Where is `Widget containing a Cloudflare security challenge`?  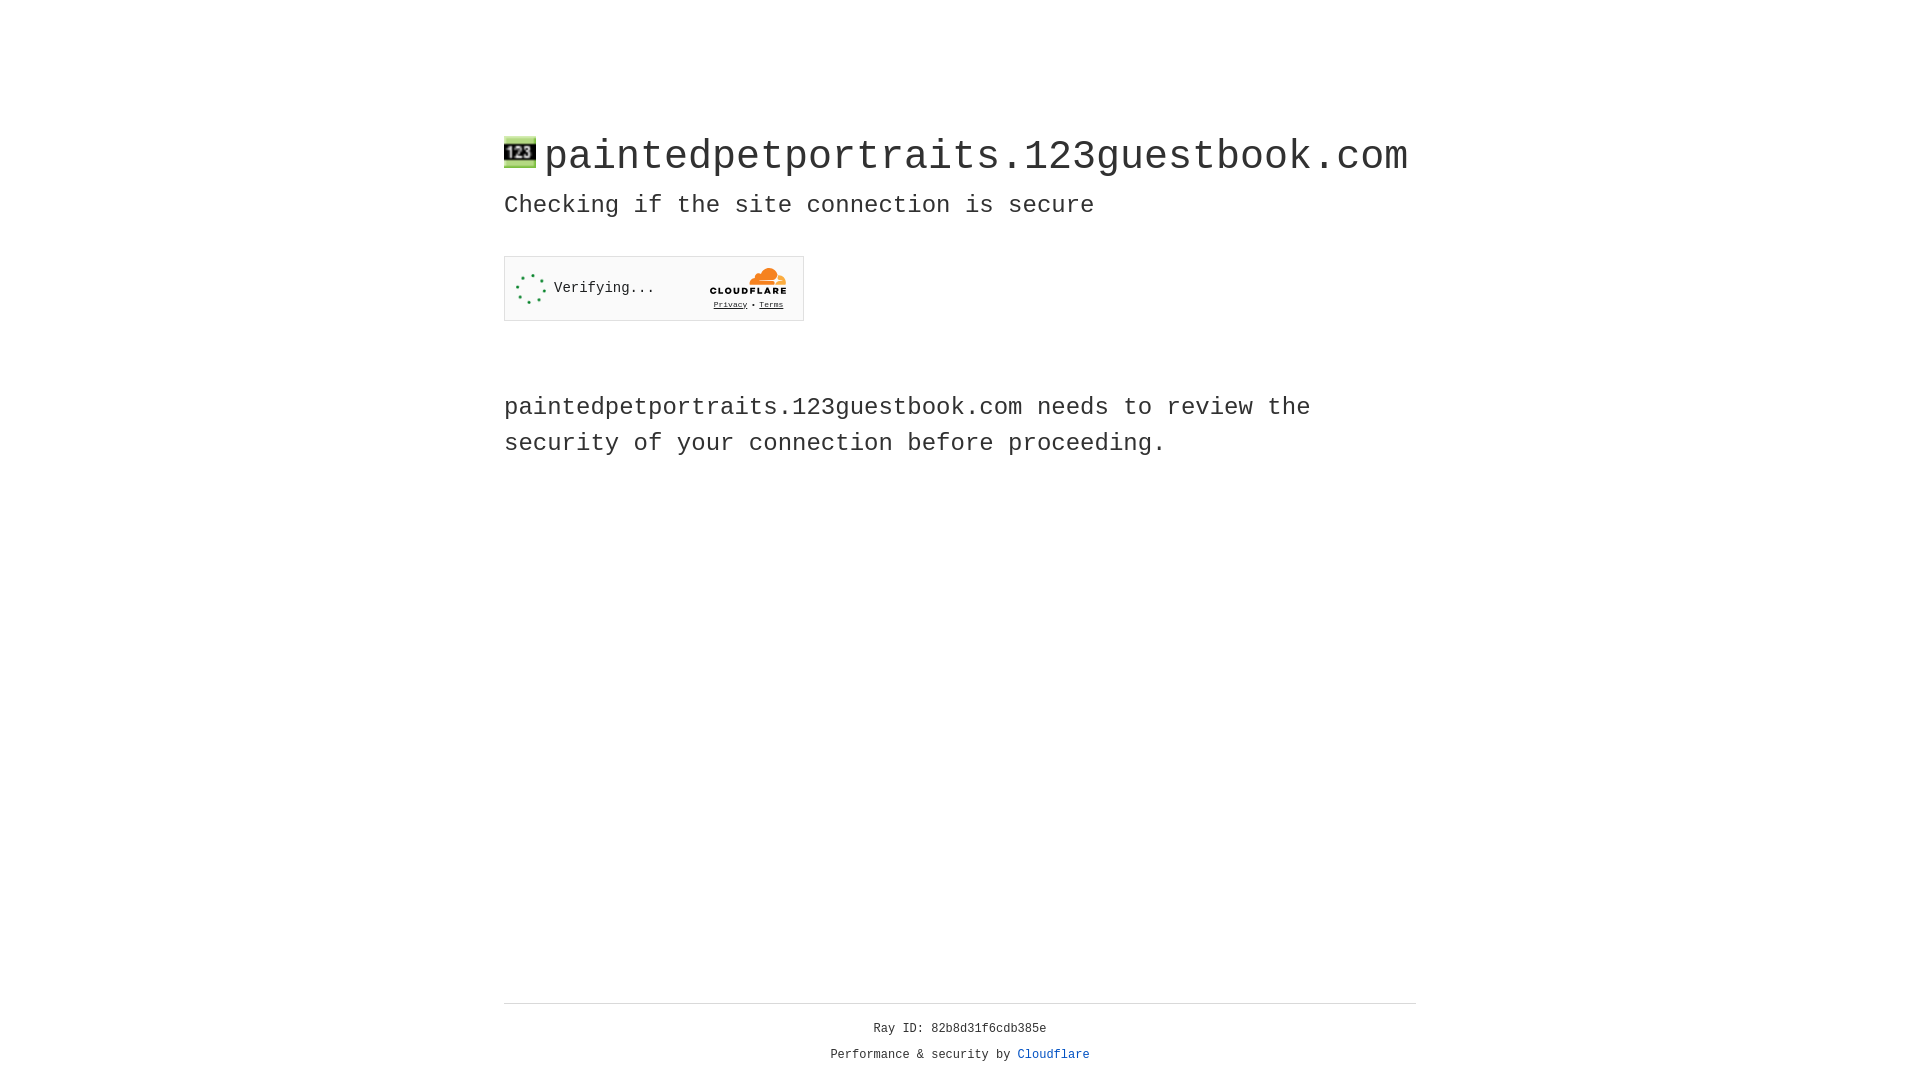 Widget containing a Cloudflare security challenge is located at coordinates (654, 288).